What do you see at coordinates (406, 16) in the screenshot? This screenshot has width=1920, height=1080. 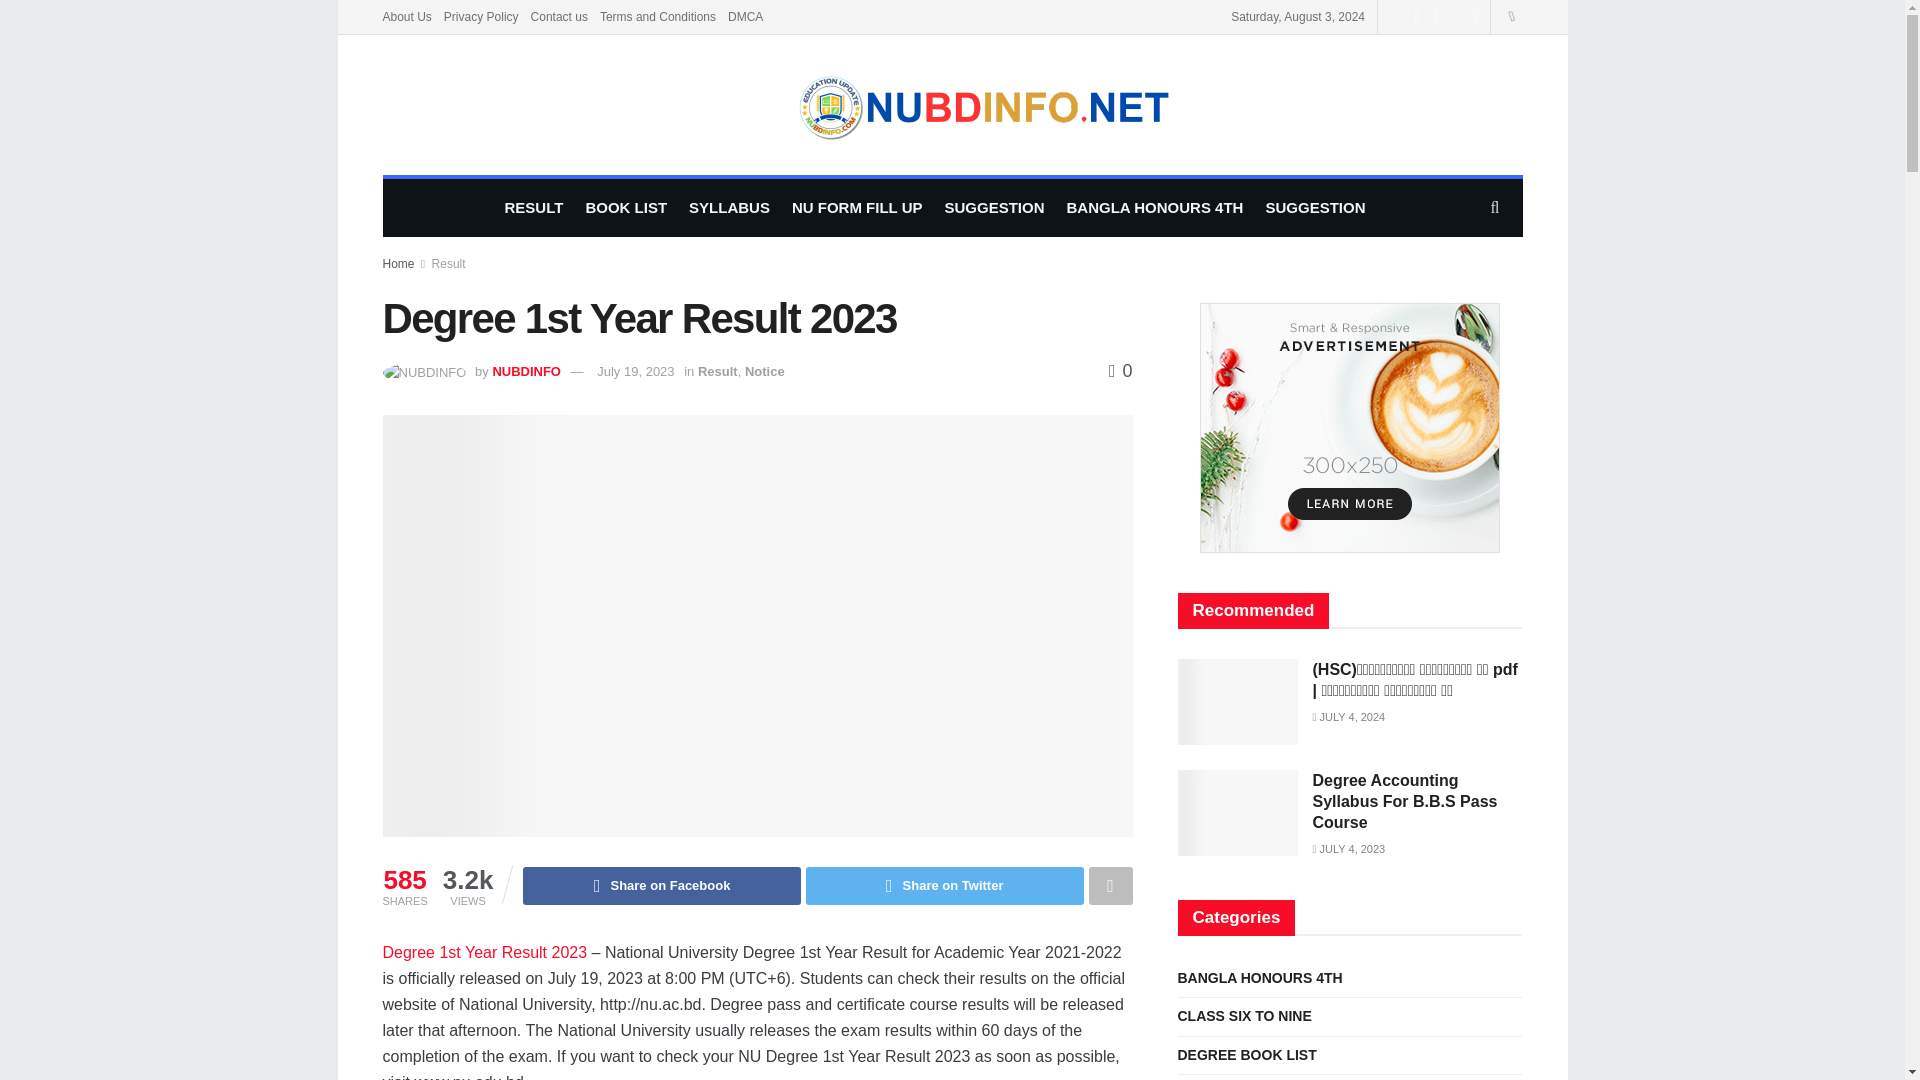 I see `About Us` at bounding box center [406, 16].